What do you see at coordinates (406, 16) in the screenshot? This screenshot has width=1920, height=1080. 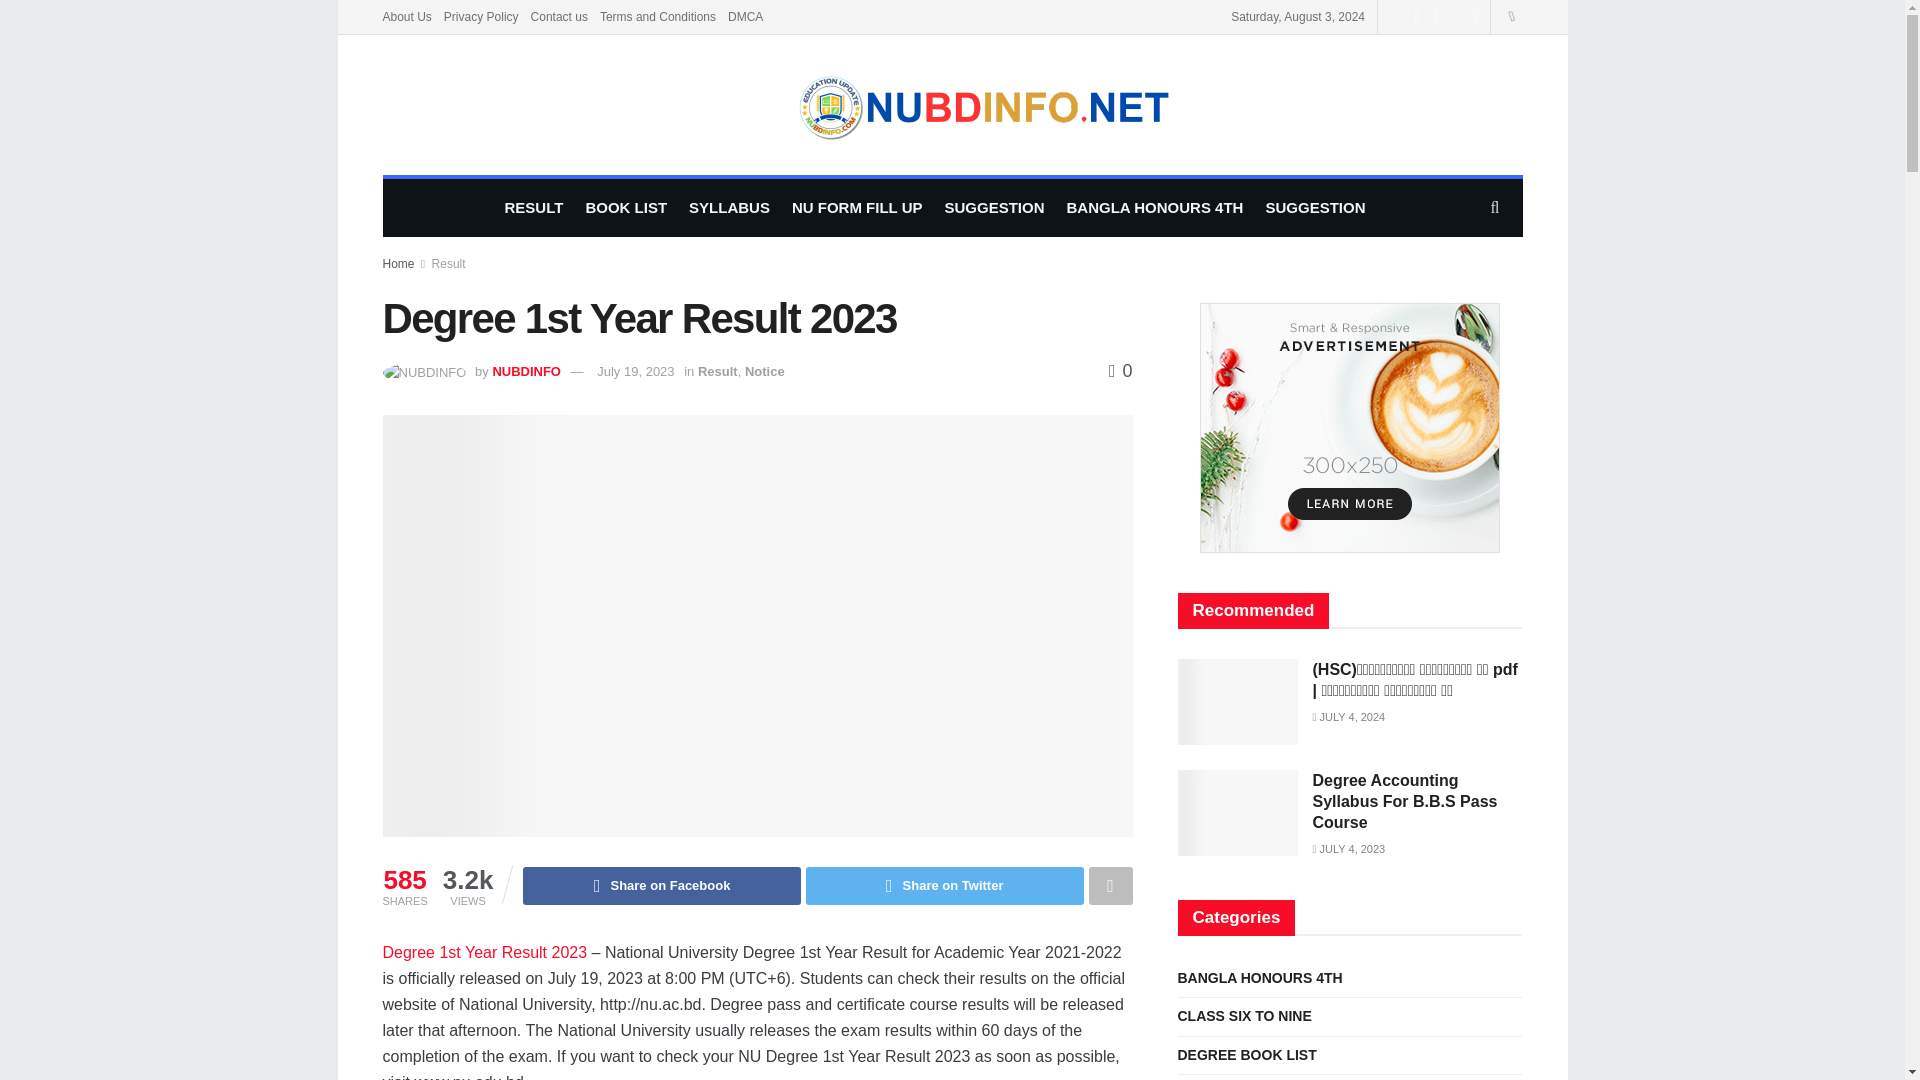 I see `About Us` at bounding box center [406, 16].